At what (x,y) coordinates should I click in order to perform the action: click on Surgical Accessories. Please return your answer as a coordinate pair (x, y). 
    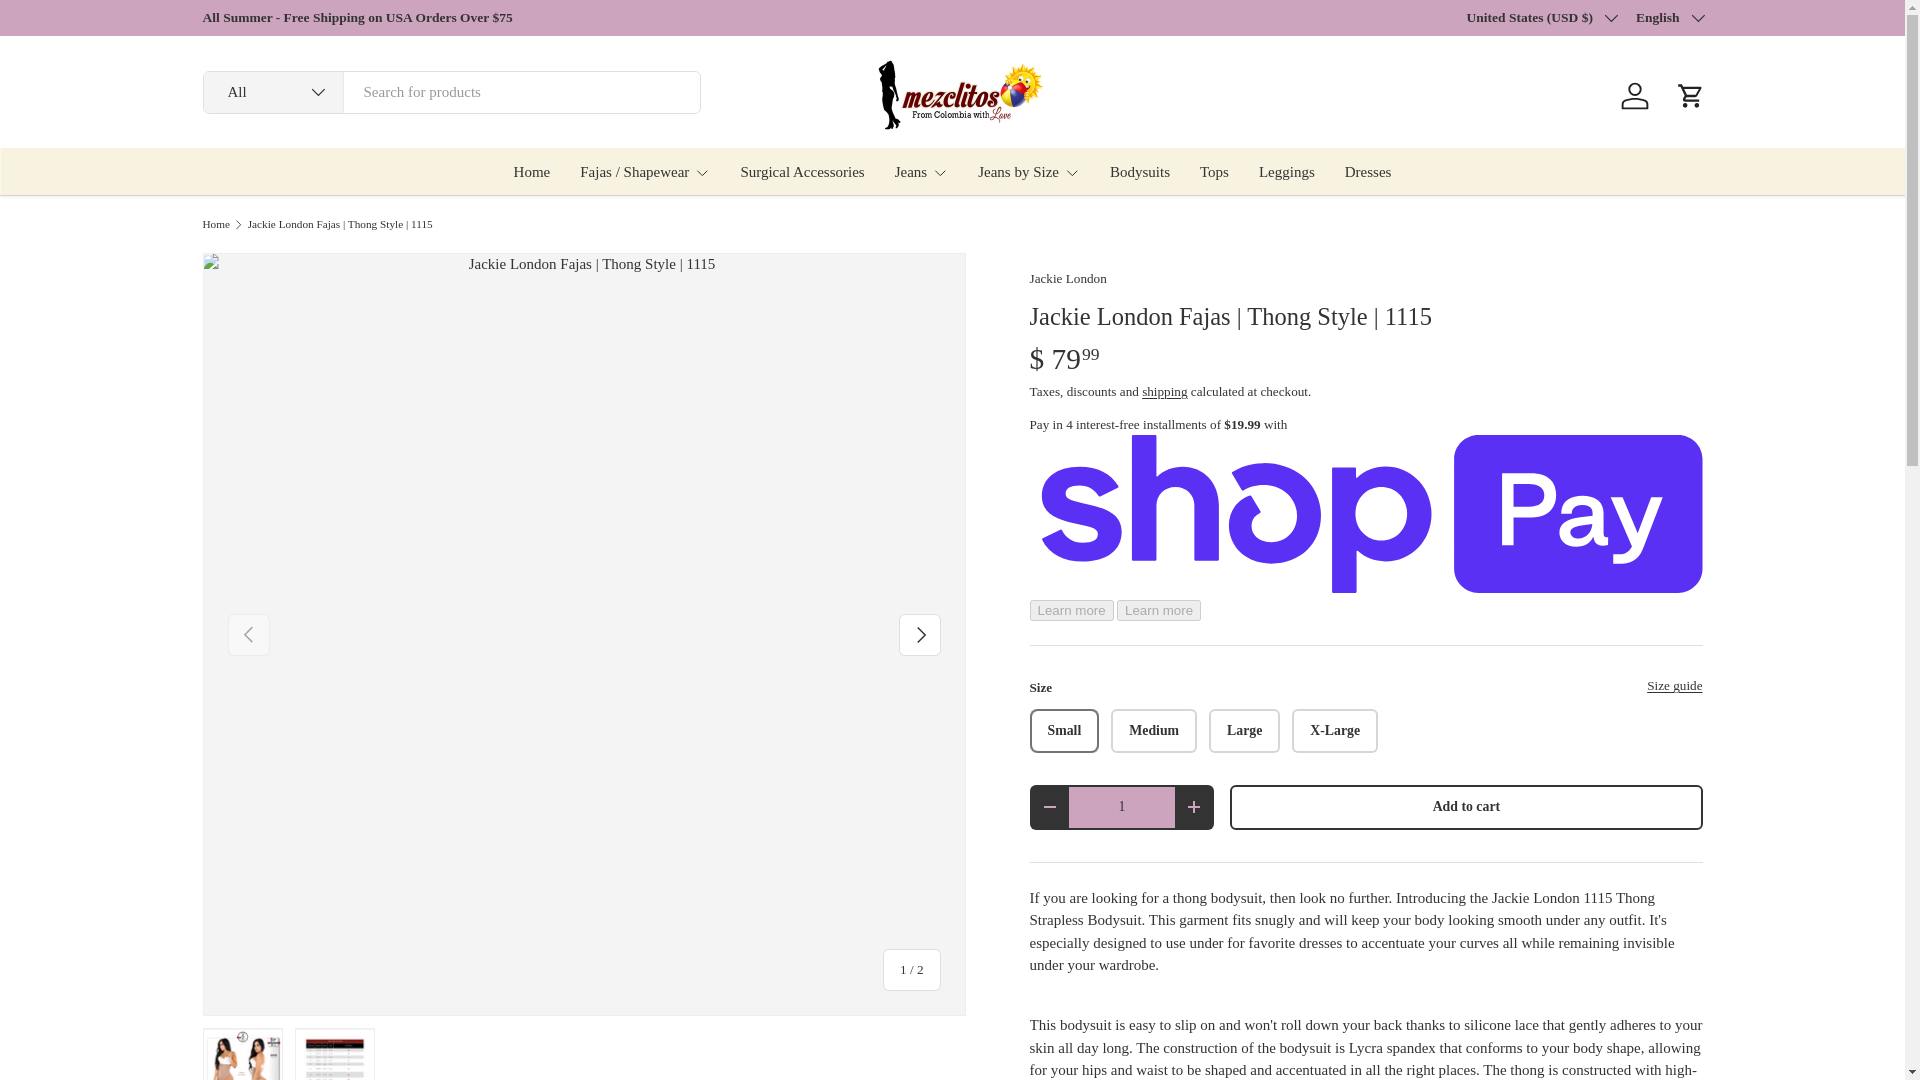
    Looking at the image, I should click on (802, 171).